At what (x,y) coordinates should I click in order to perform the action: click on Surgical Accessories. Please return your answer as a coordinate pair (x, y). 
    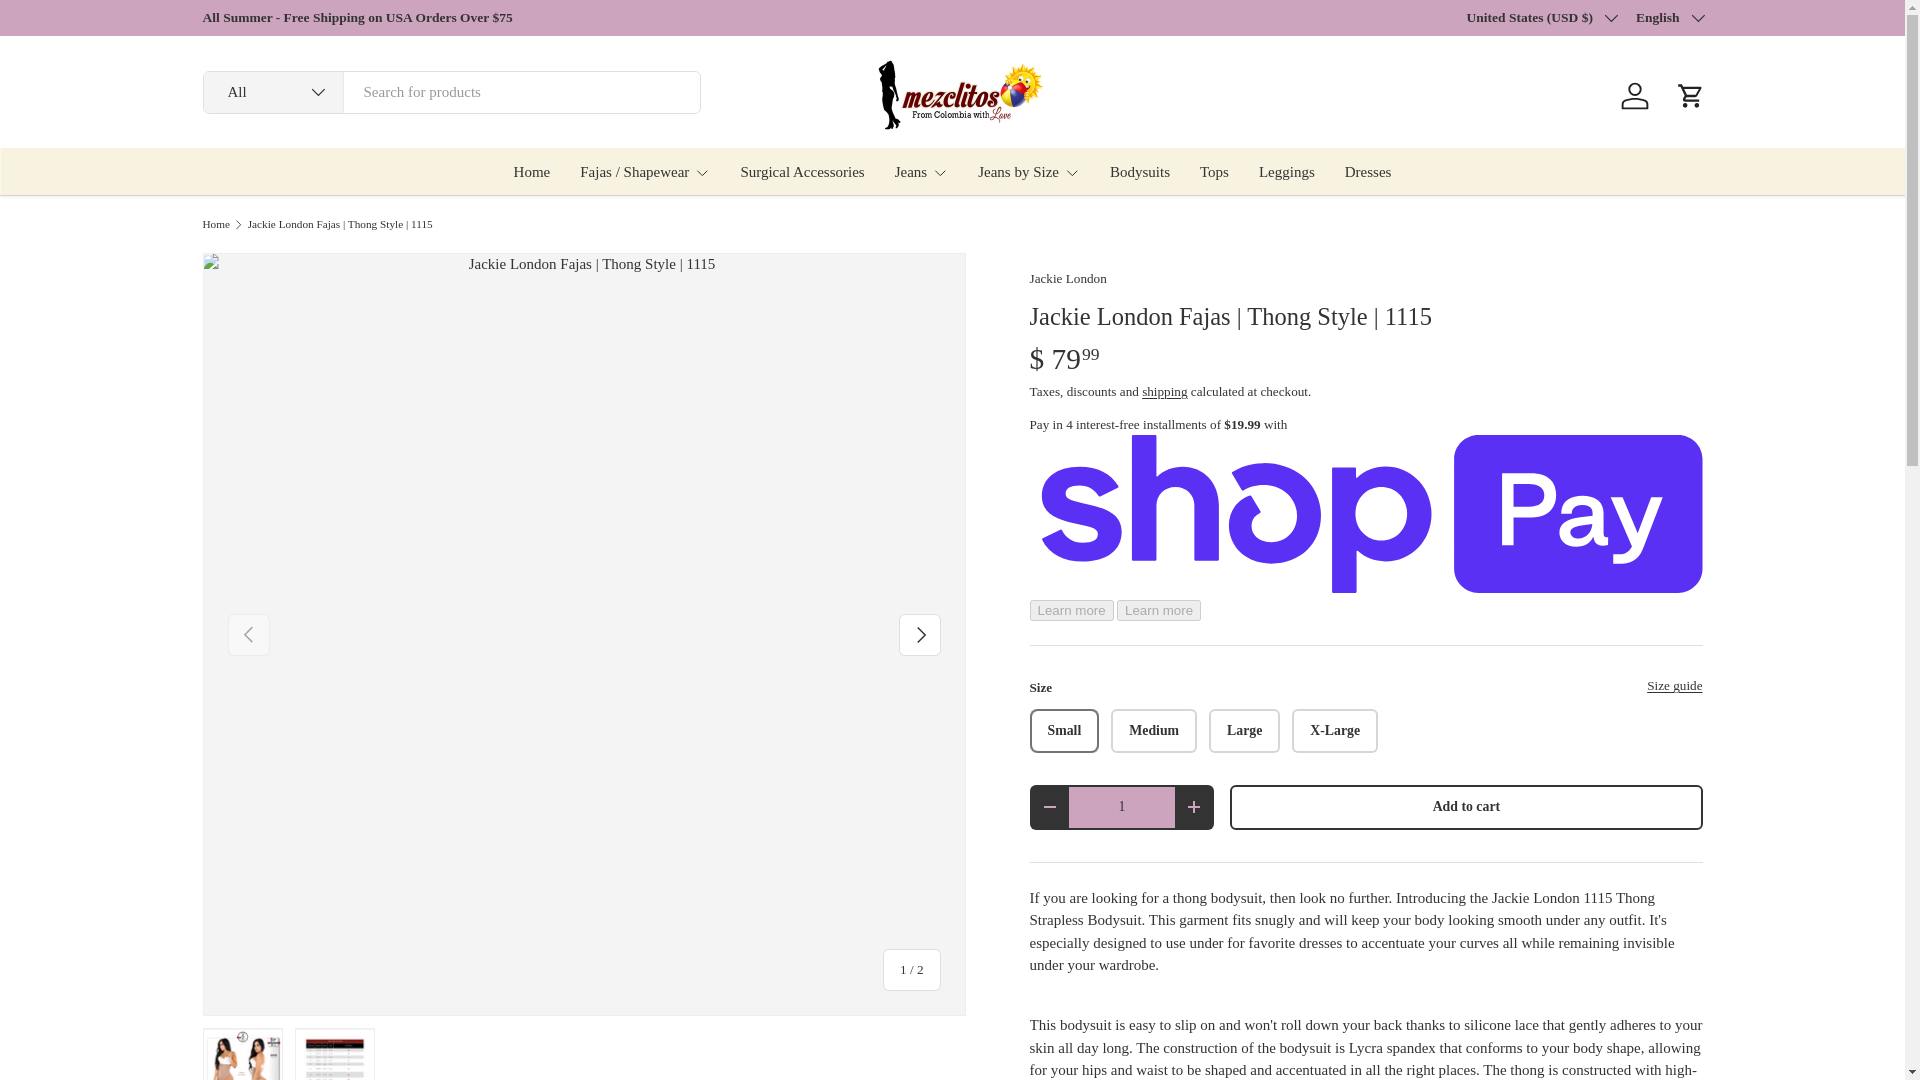
    Looking at the image, I should click on (802, 171).